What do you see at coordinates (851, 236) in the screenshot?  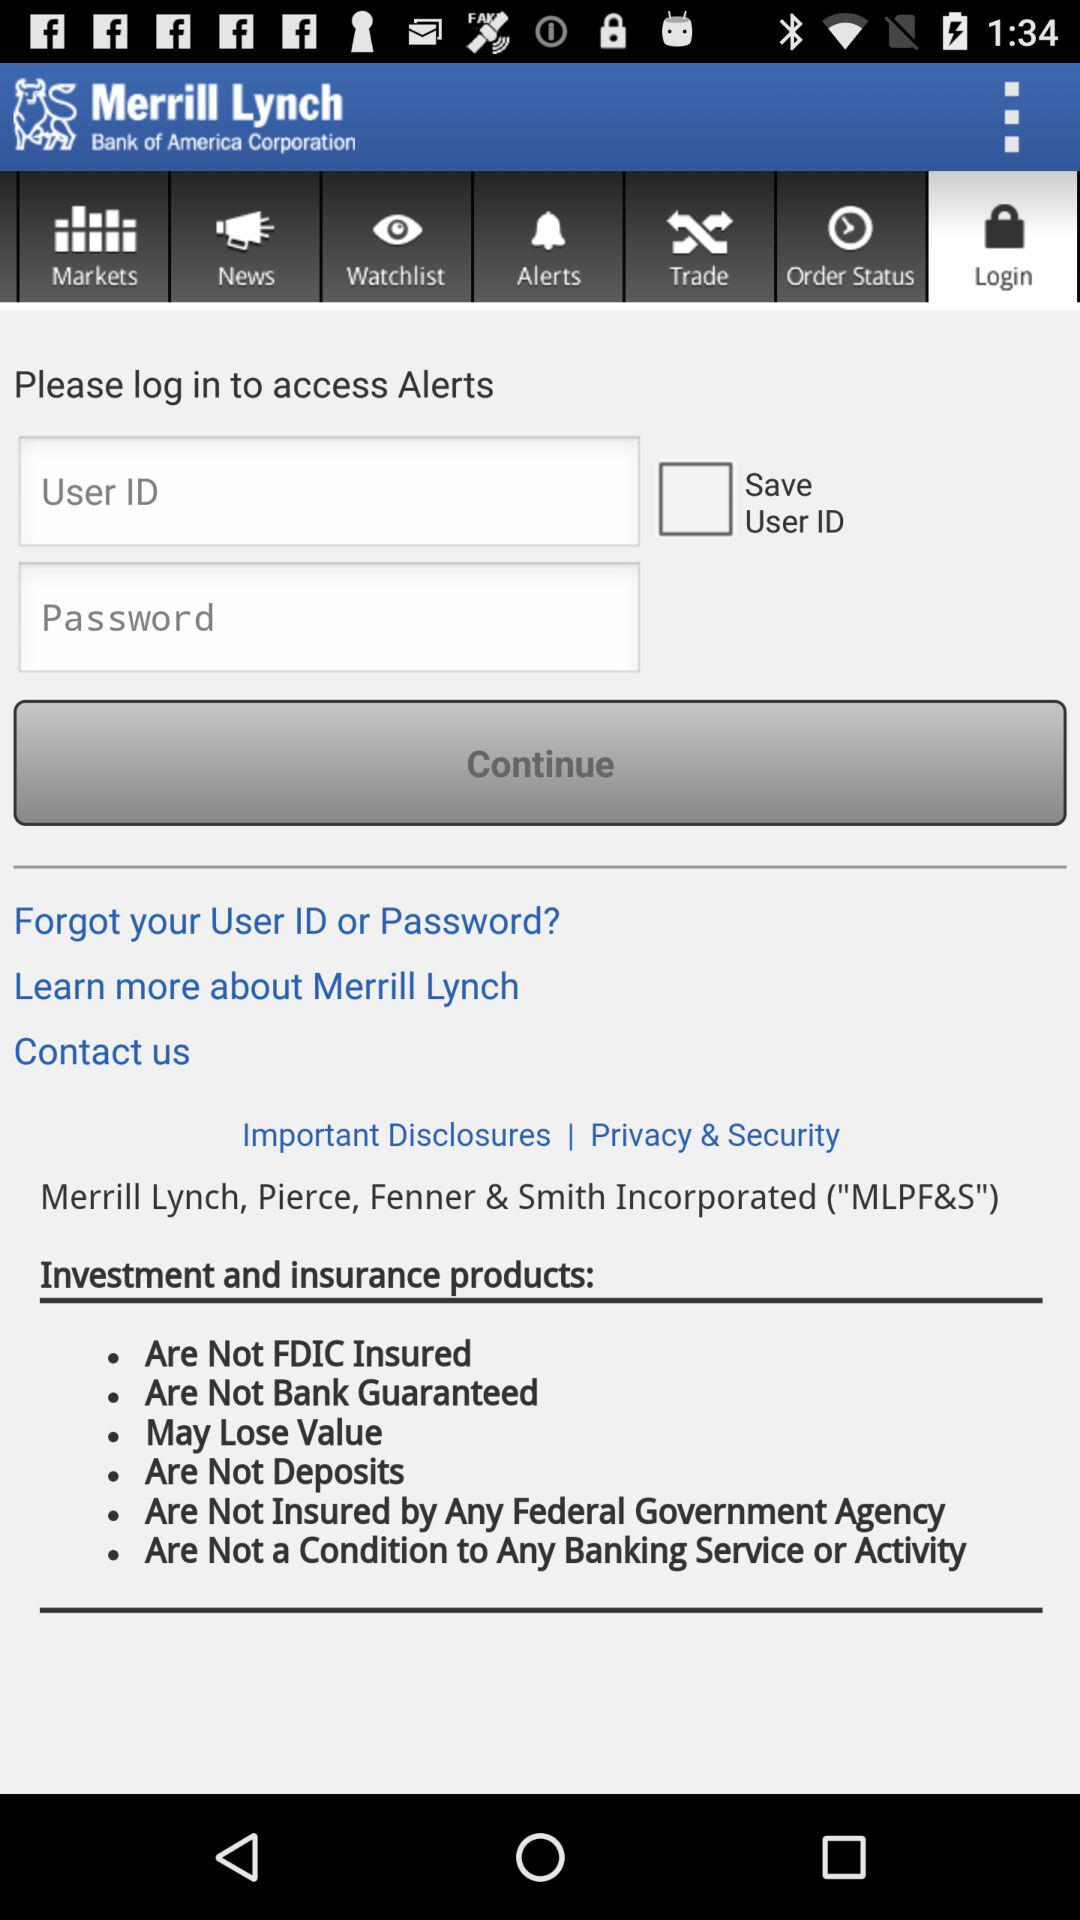 I see `order status button` at bounding box center [851, 236].